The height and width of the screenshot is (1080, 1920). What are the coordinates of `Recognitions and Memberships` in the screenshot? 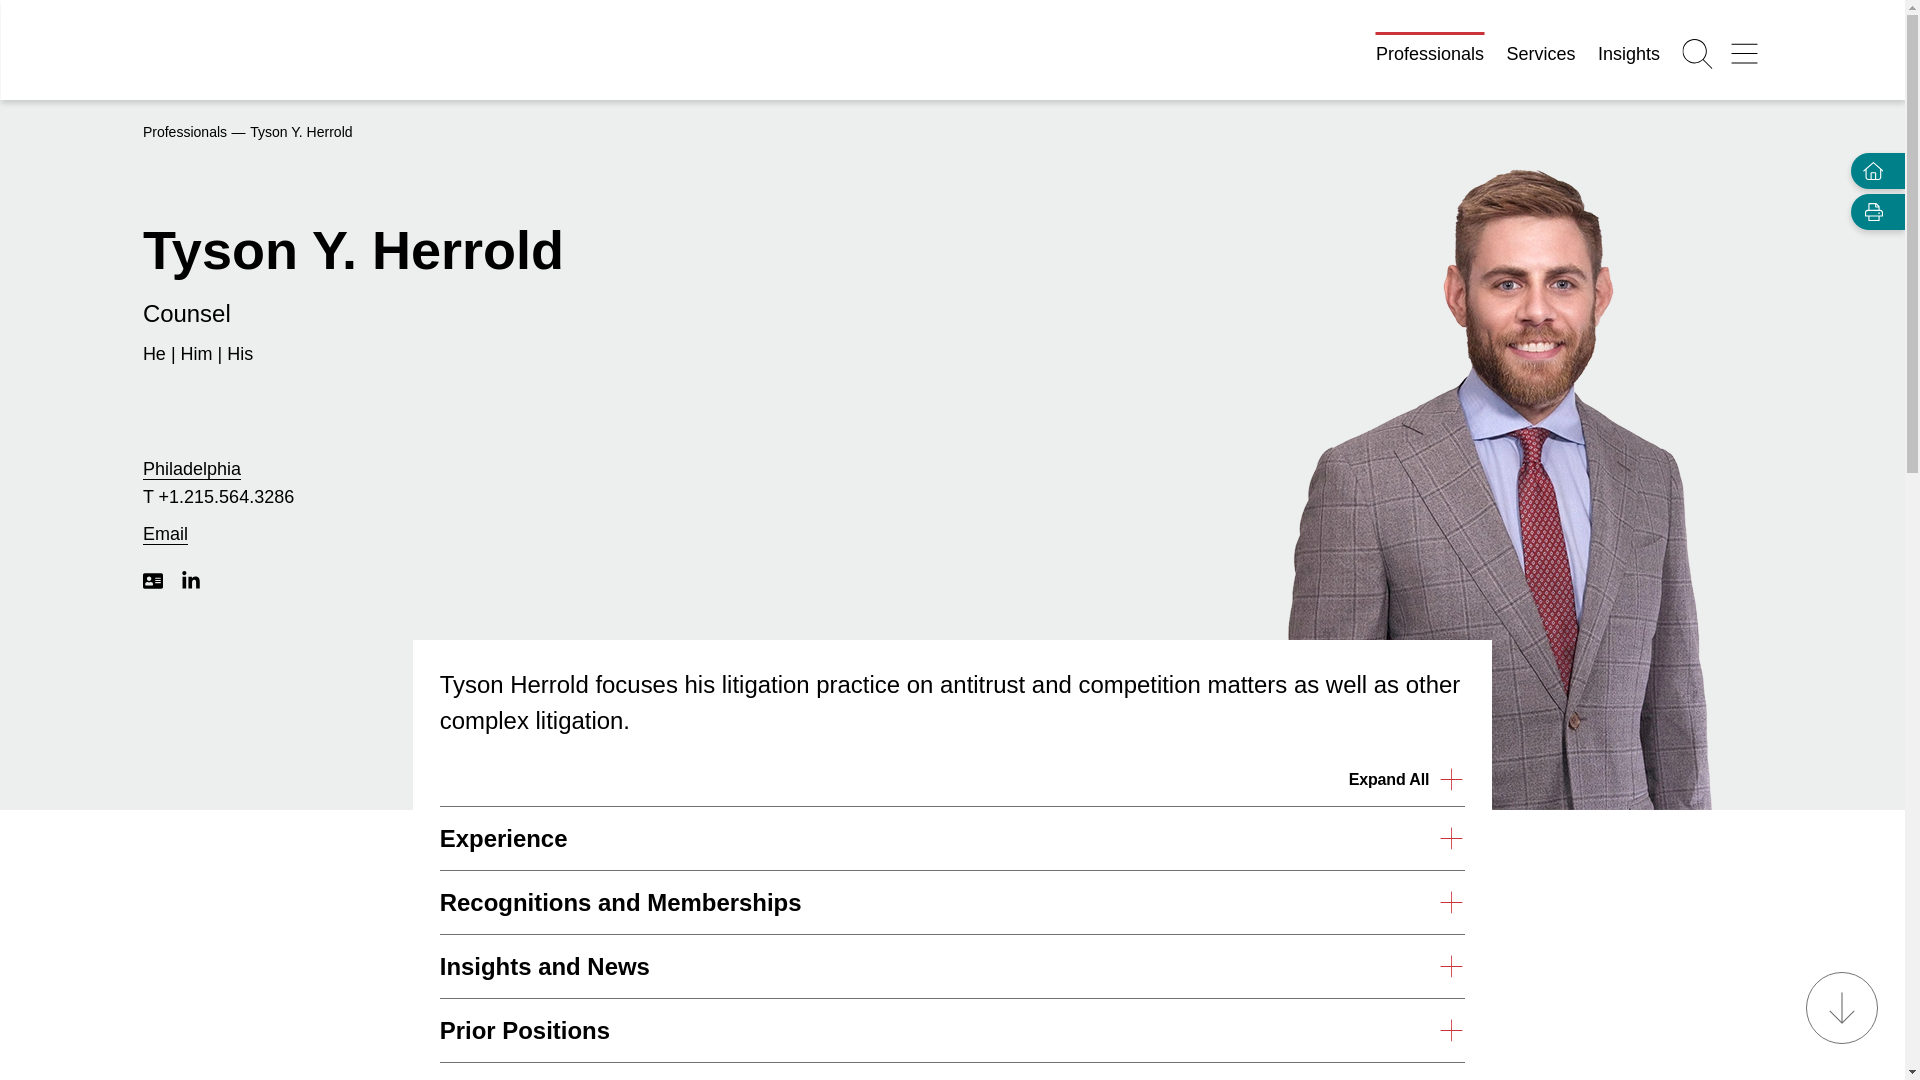 It's located at (952, 902).